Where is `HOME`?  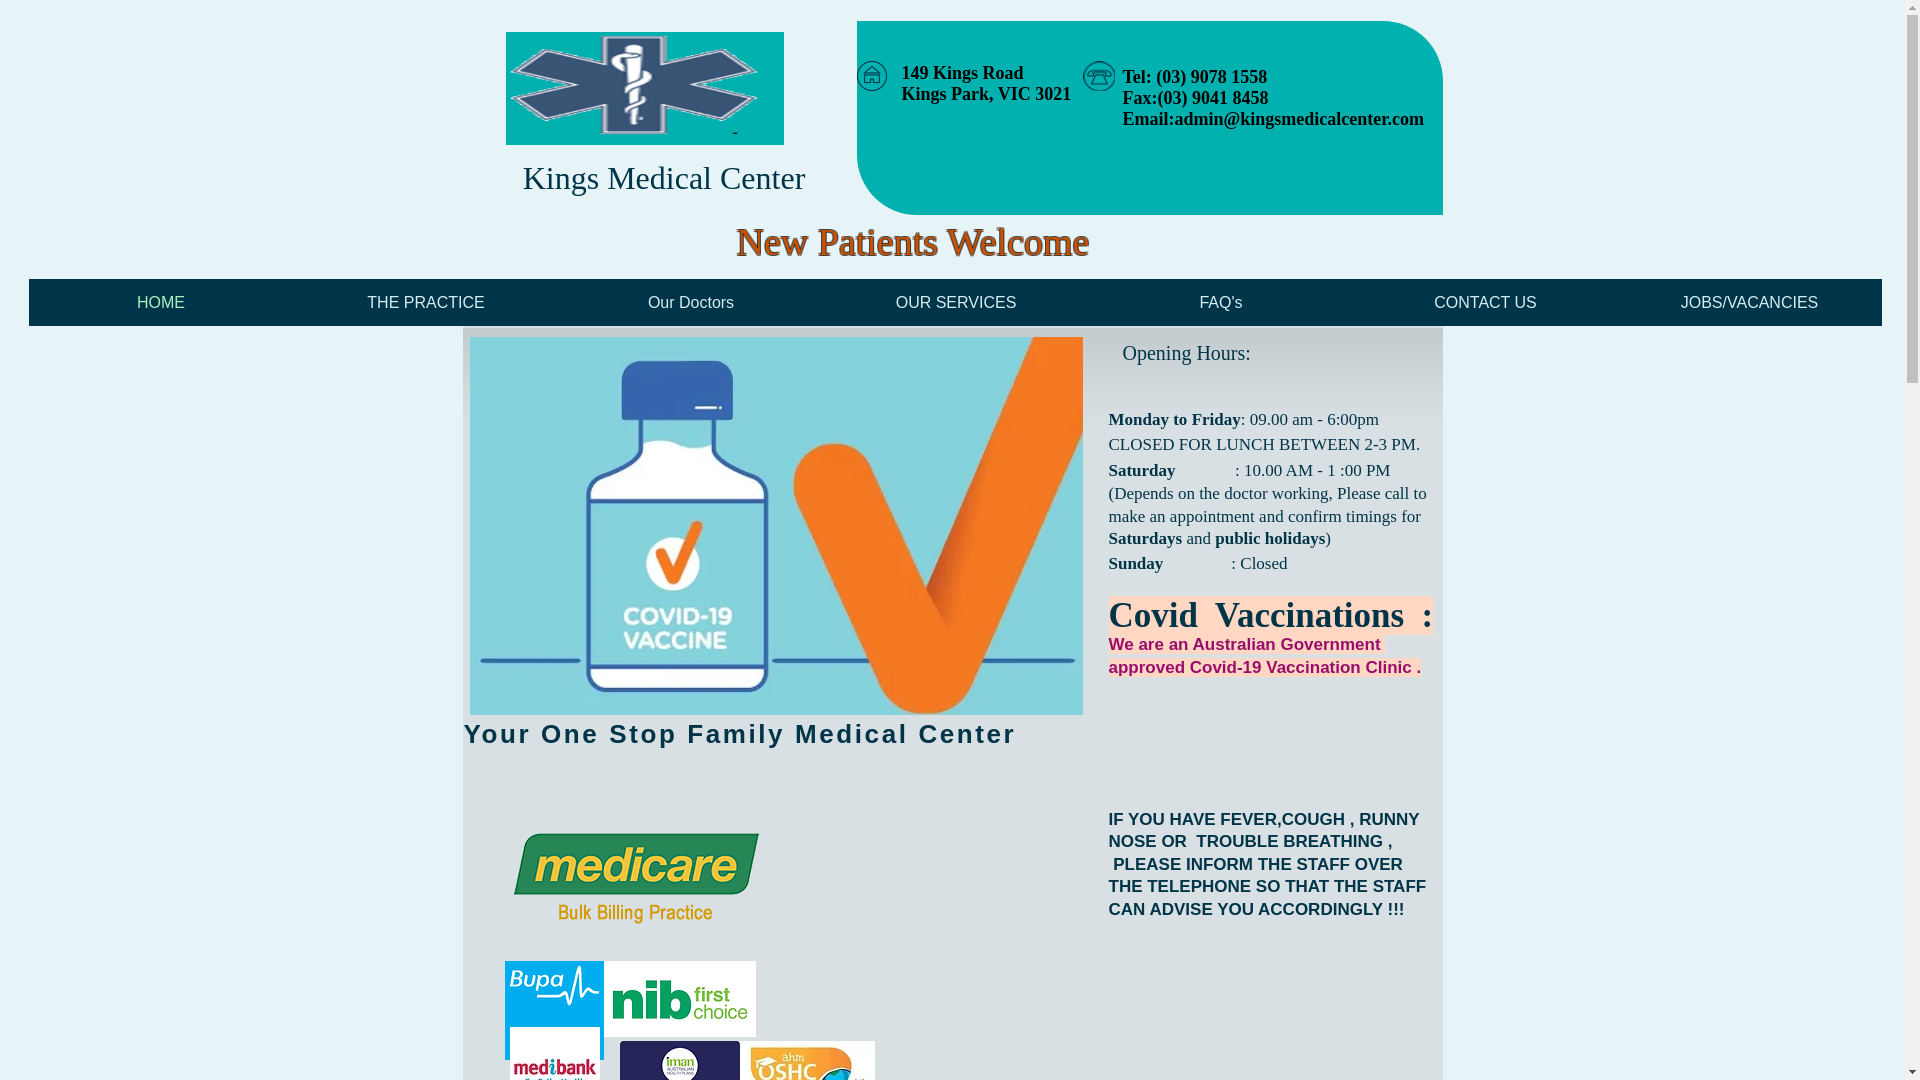 HOME is located at coordinates (160, 302).